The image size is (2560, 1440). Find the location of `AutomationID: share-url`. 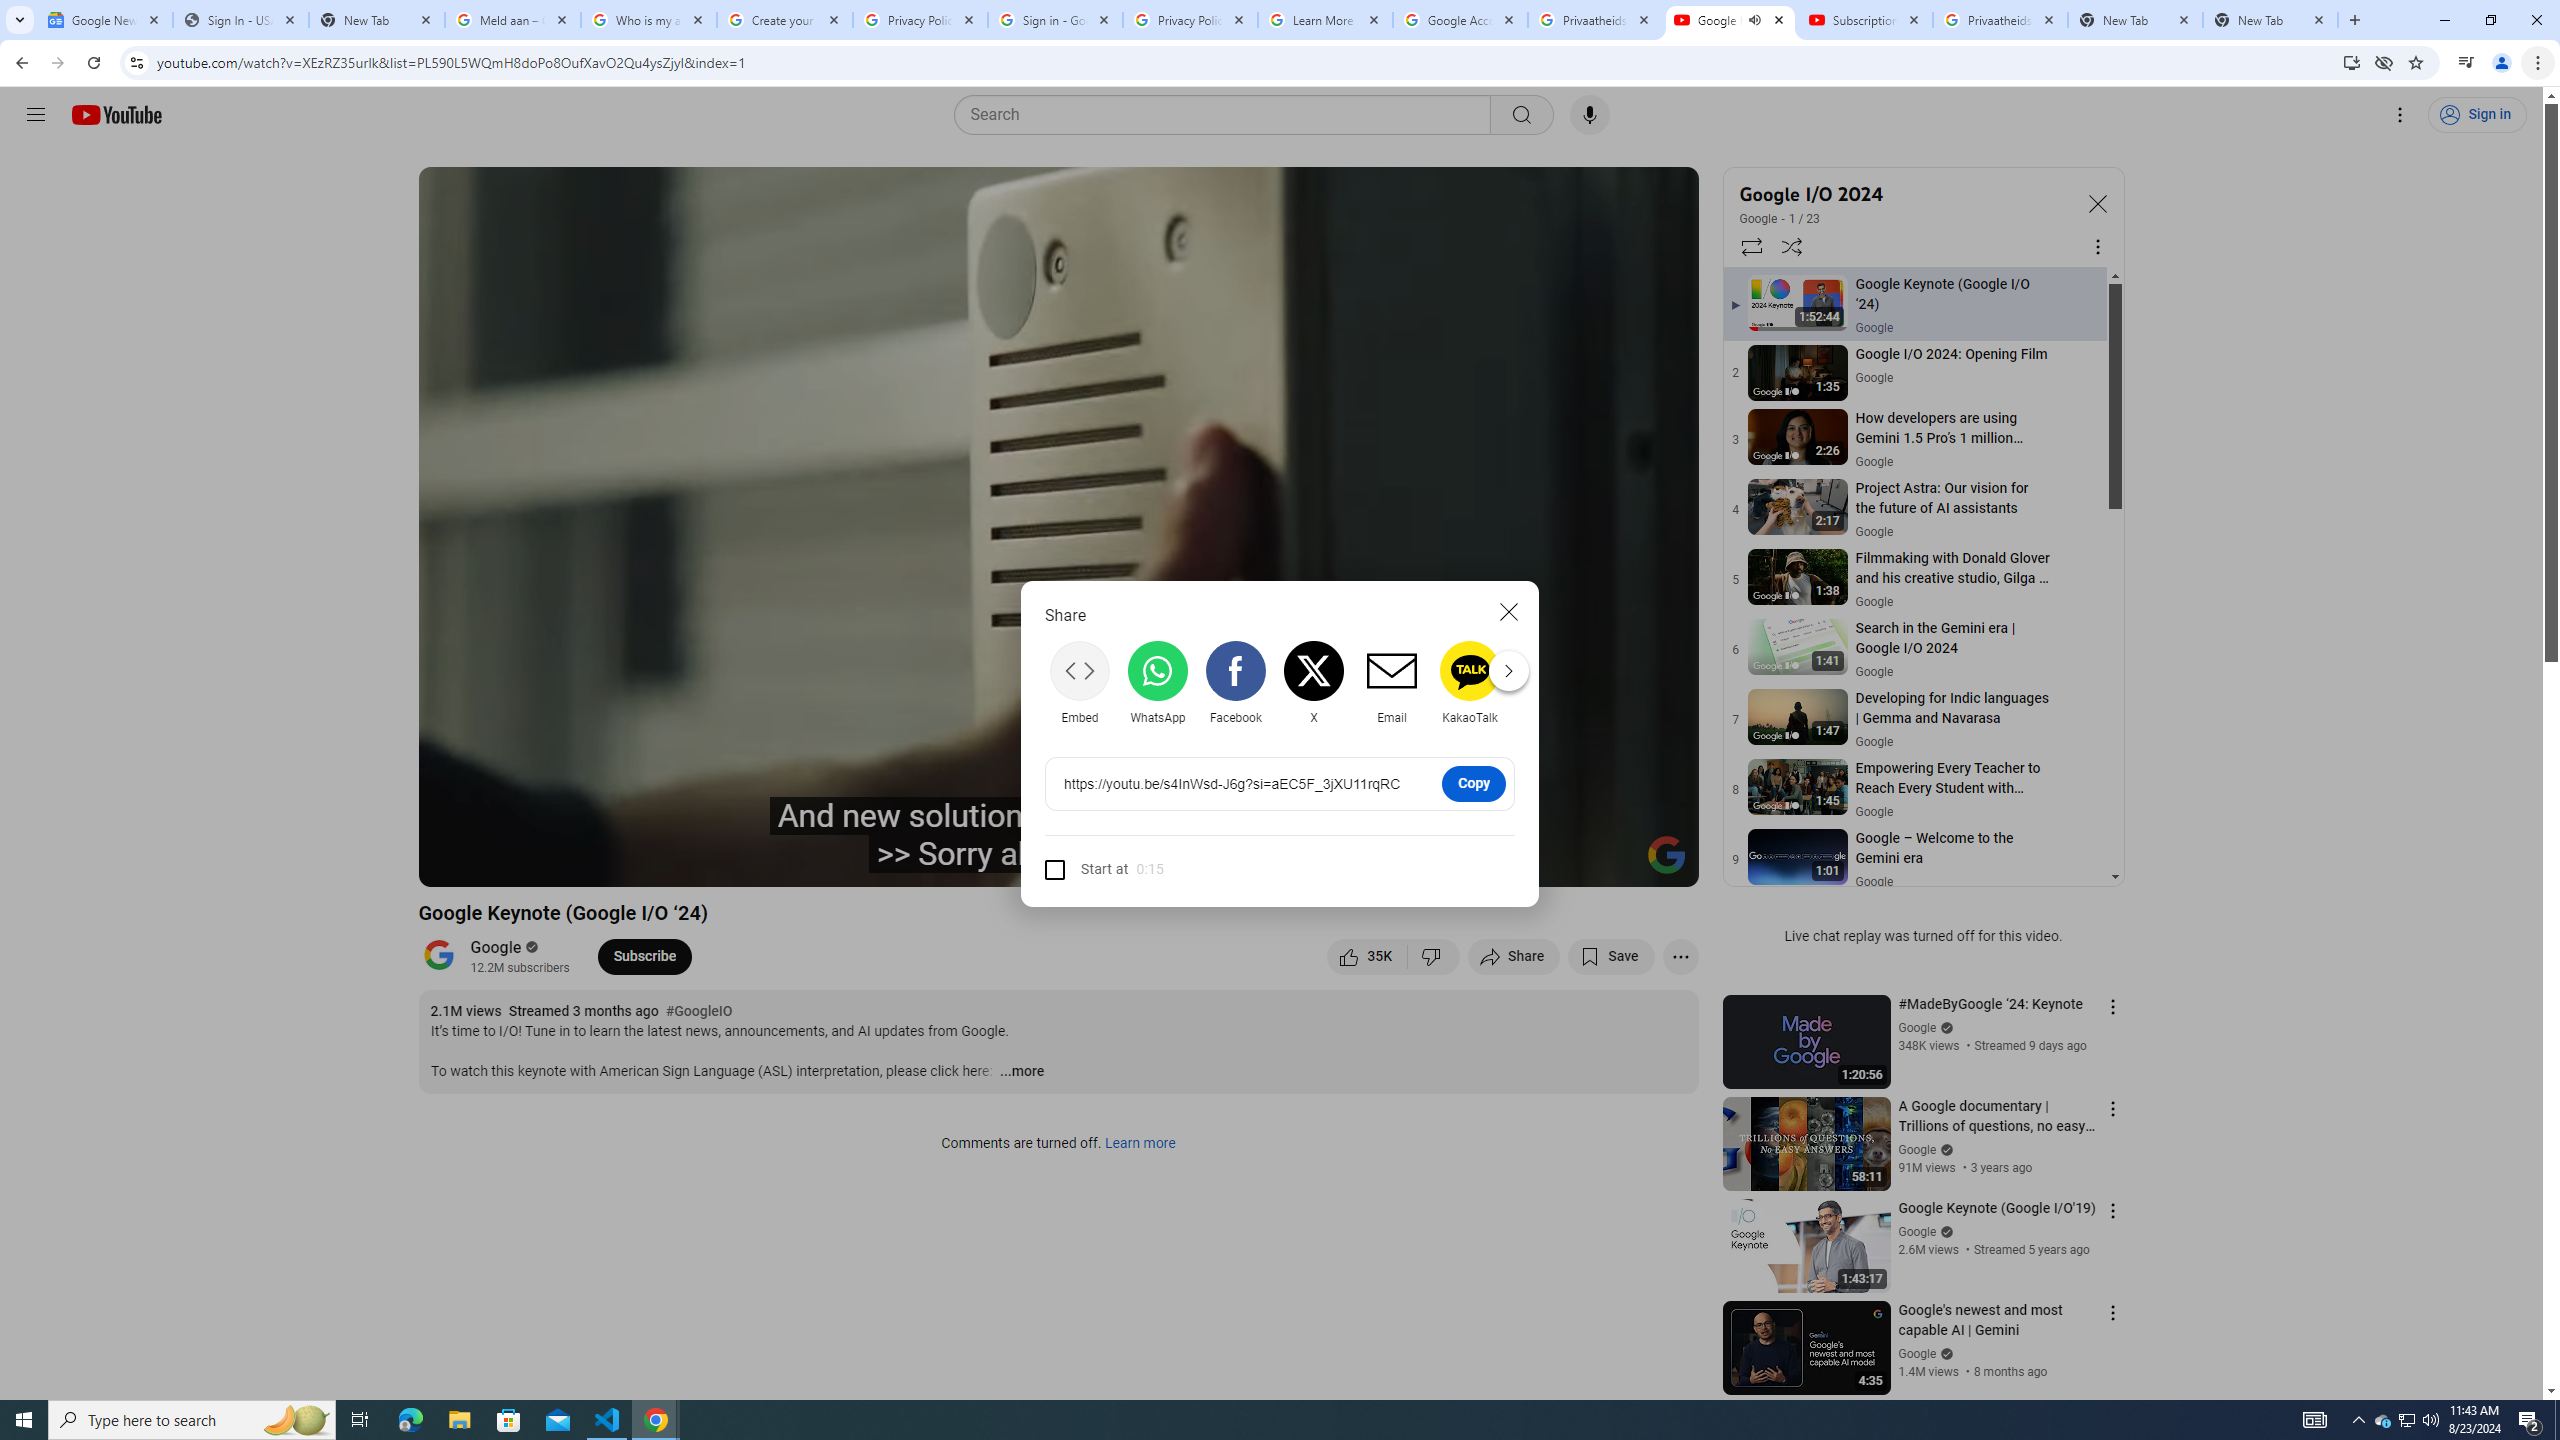

AutomationID: share-url is located at coordinates (1236, 784).